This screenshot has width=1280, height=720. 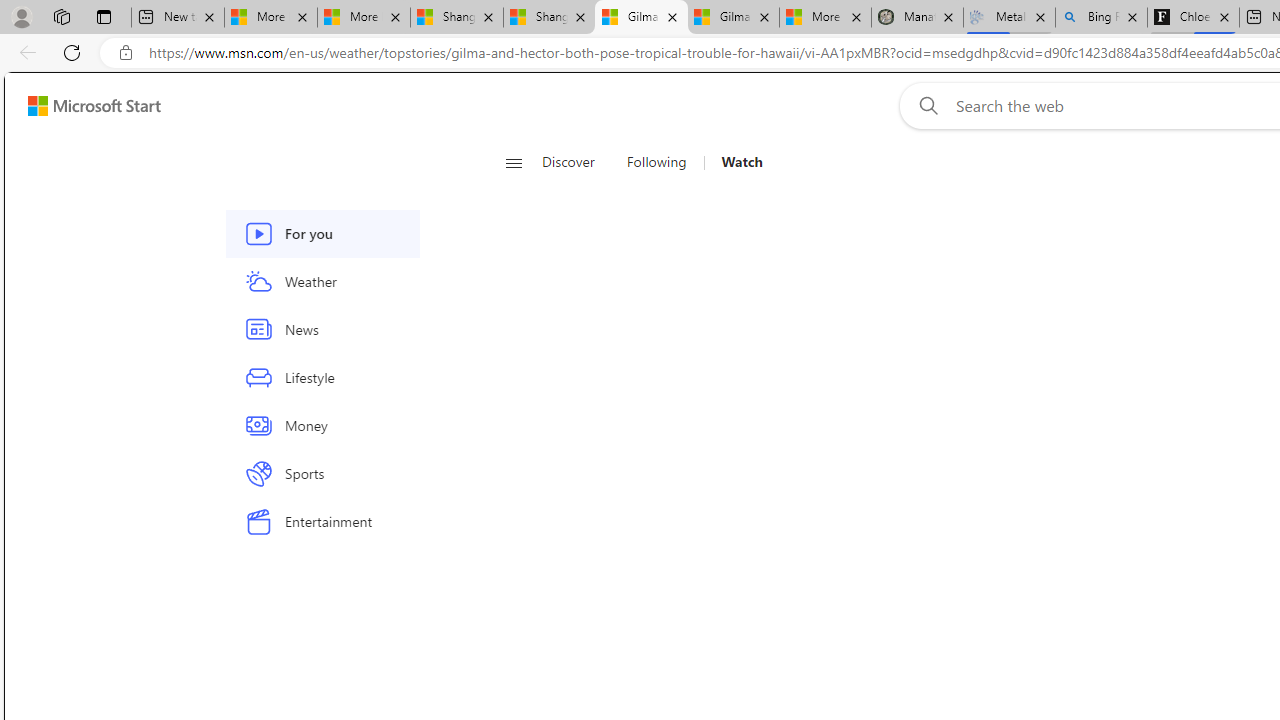 What do you see at coordinates (742, 162) in the screenshot?
I see `Watch` at bounding box center [742, 162].